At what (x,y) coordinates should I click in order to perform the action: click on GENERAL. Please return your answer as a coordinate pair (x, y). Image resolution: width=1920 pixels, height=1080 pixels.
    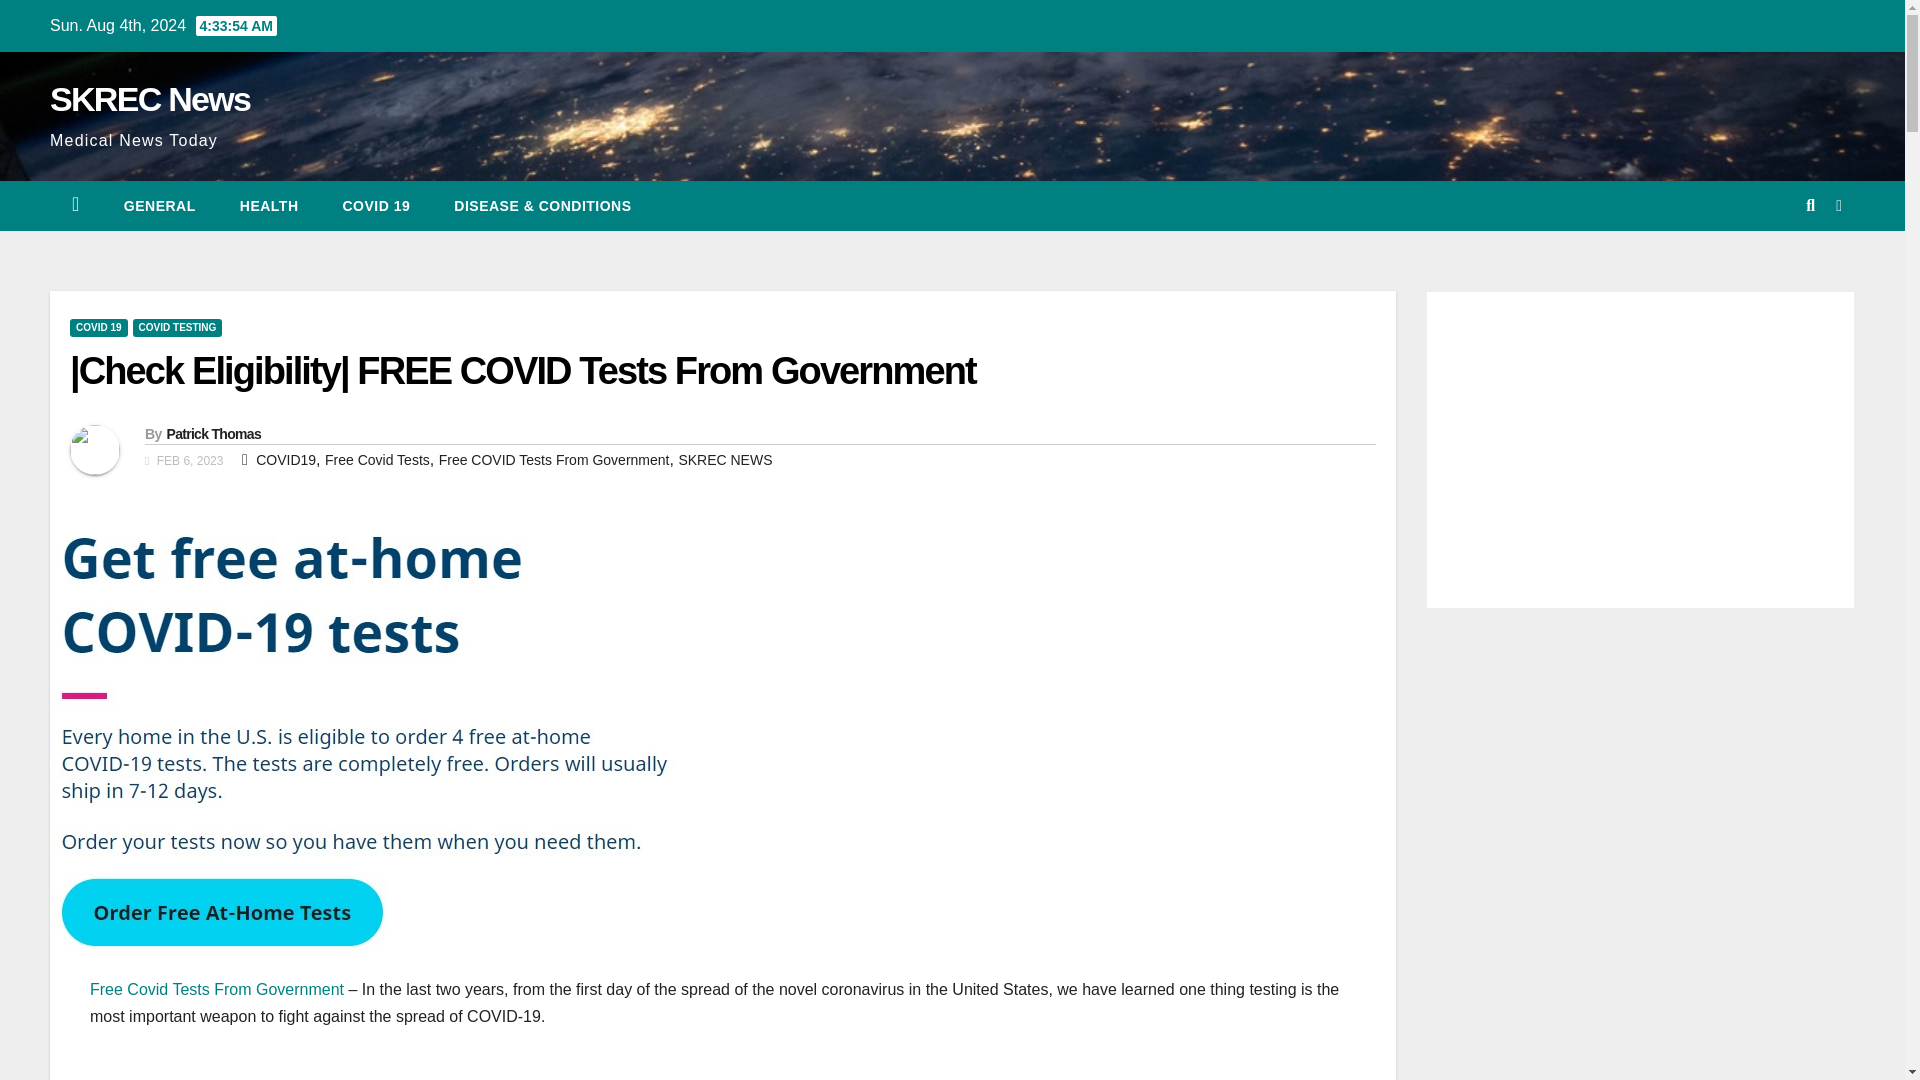
    Looking at the image, I should click on (160, 206).